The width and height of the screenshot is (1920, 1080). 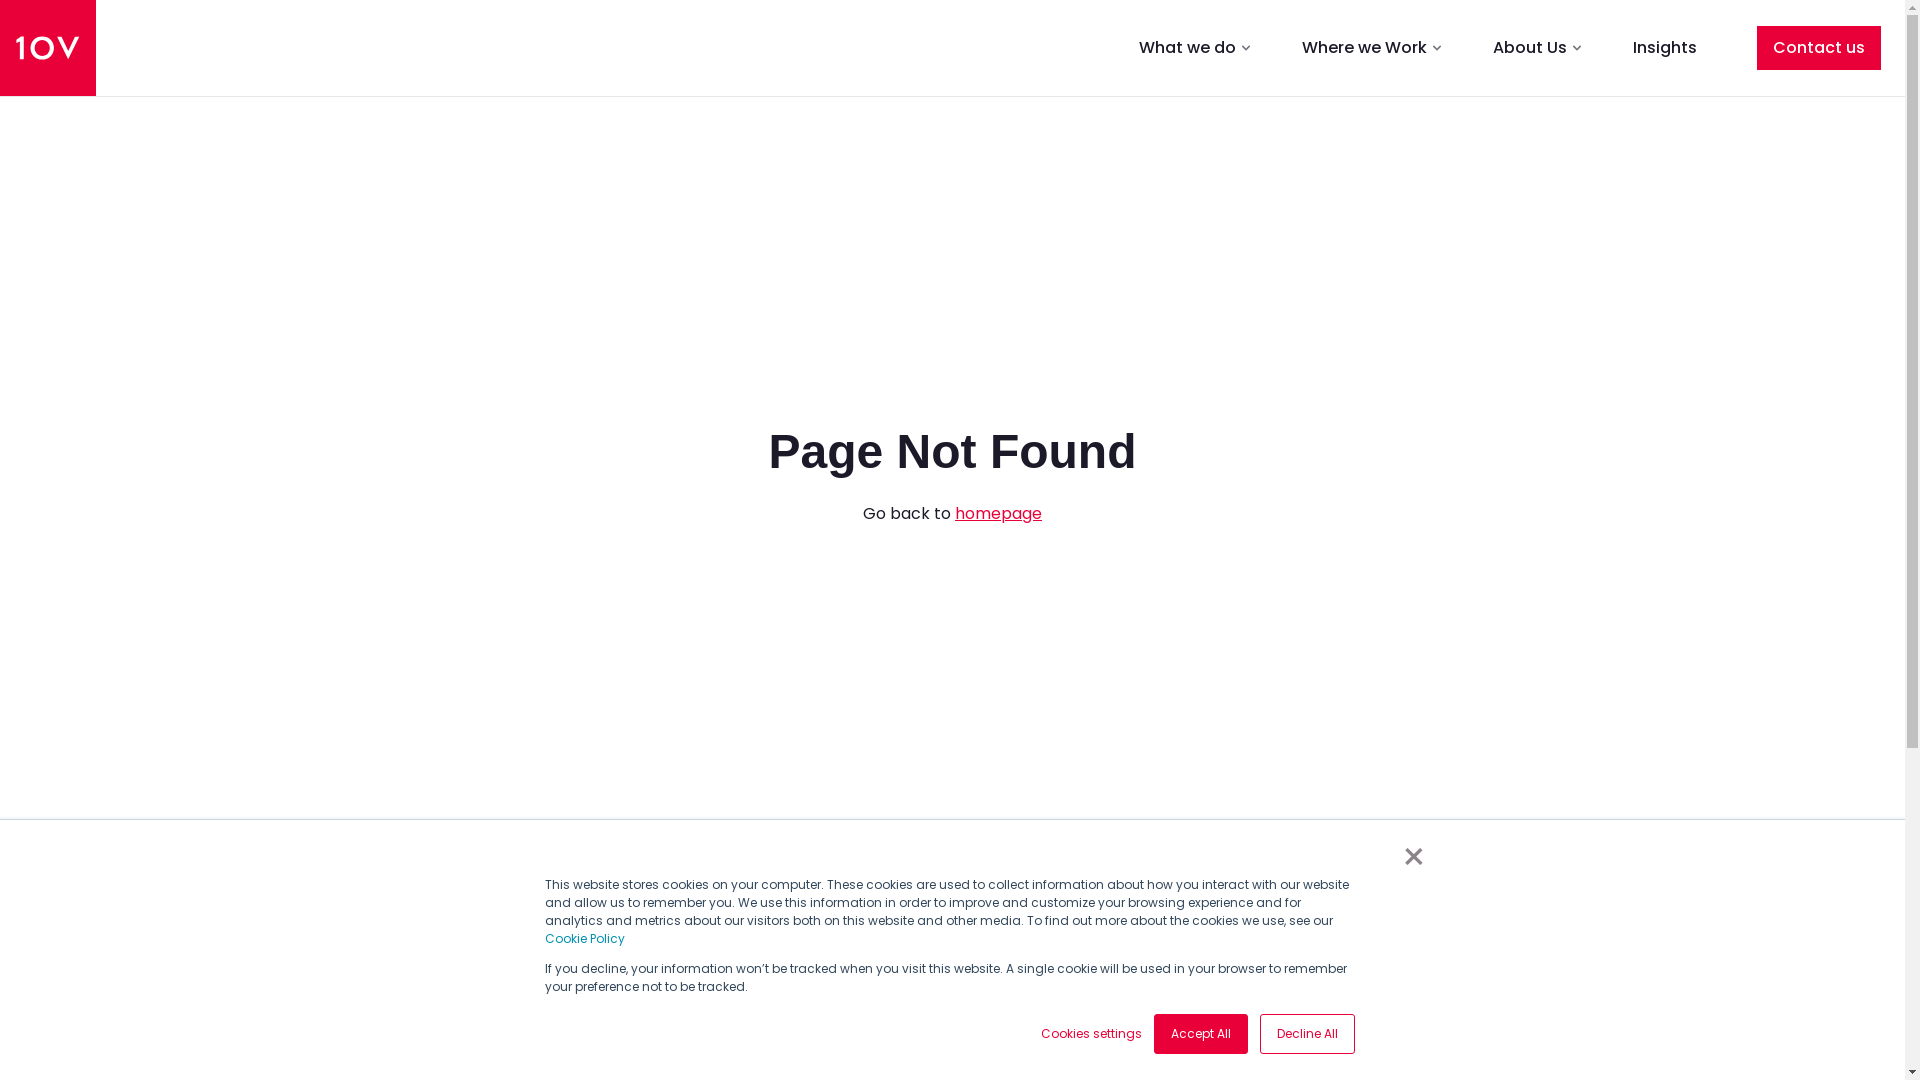 I want to click on Accept All, so click(x=1201, y=1034).